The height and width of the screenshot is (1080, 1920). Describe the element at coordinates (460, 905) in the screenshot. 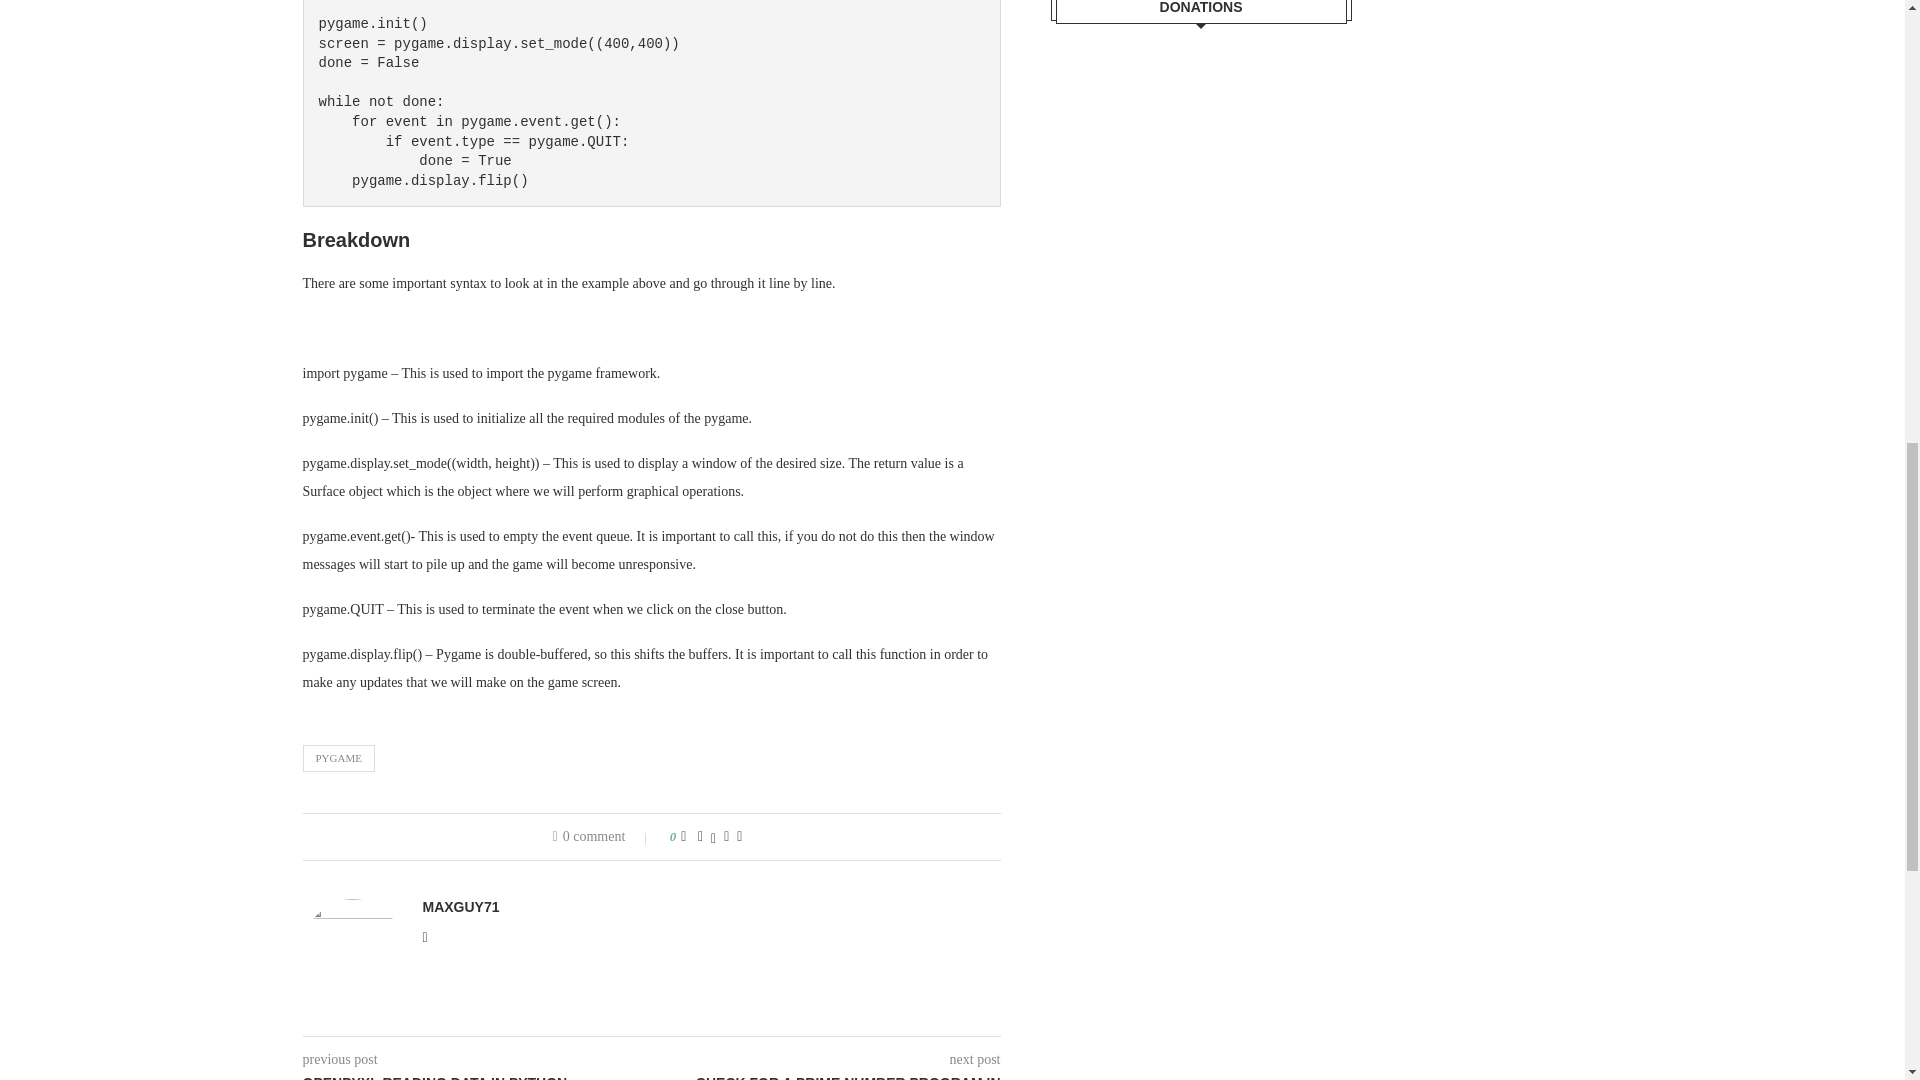

I see `MAXGUY71` at that location.